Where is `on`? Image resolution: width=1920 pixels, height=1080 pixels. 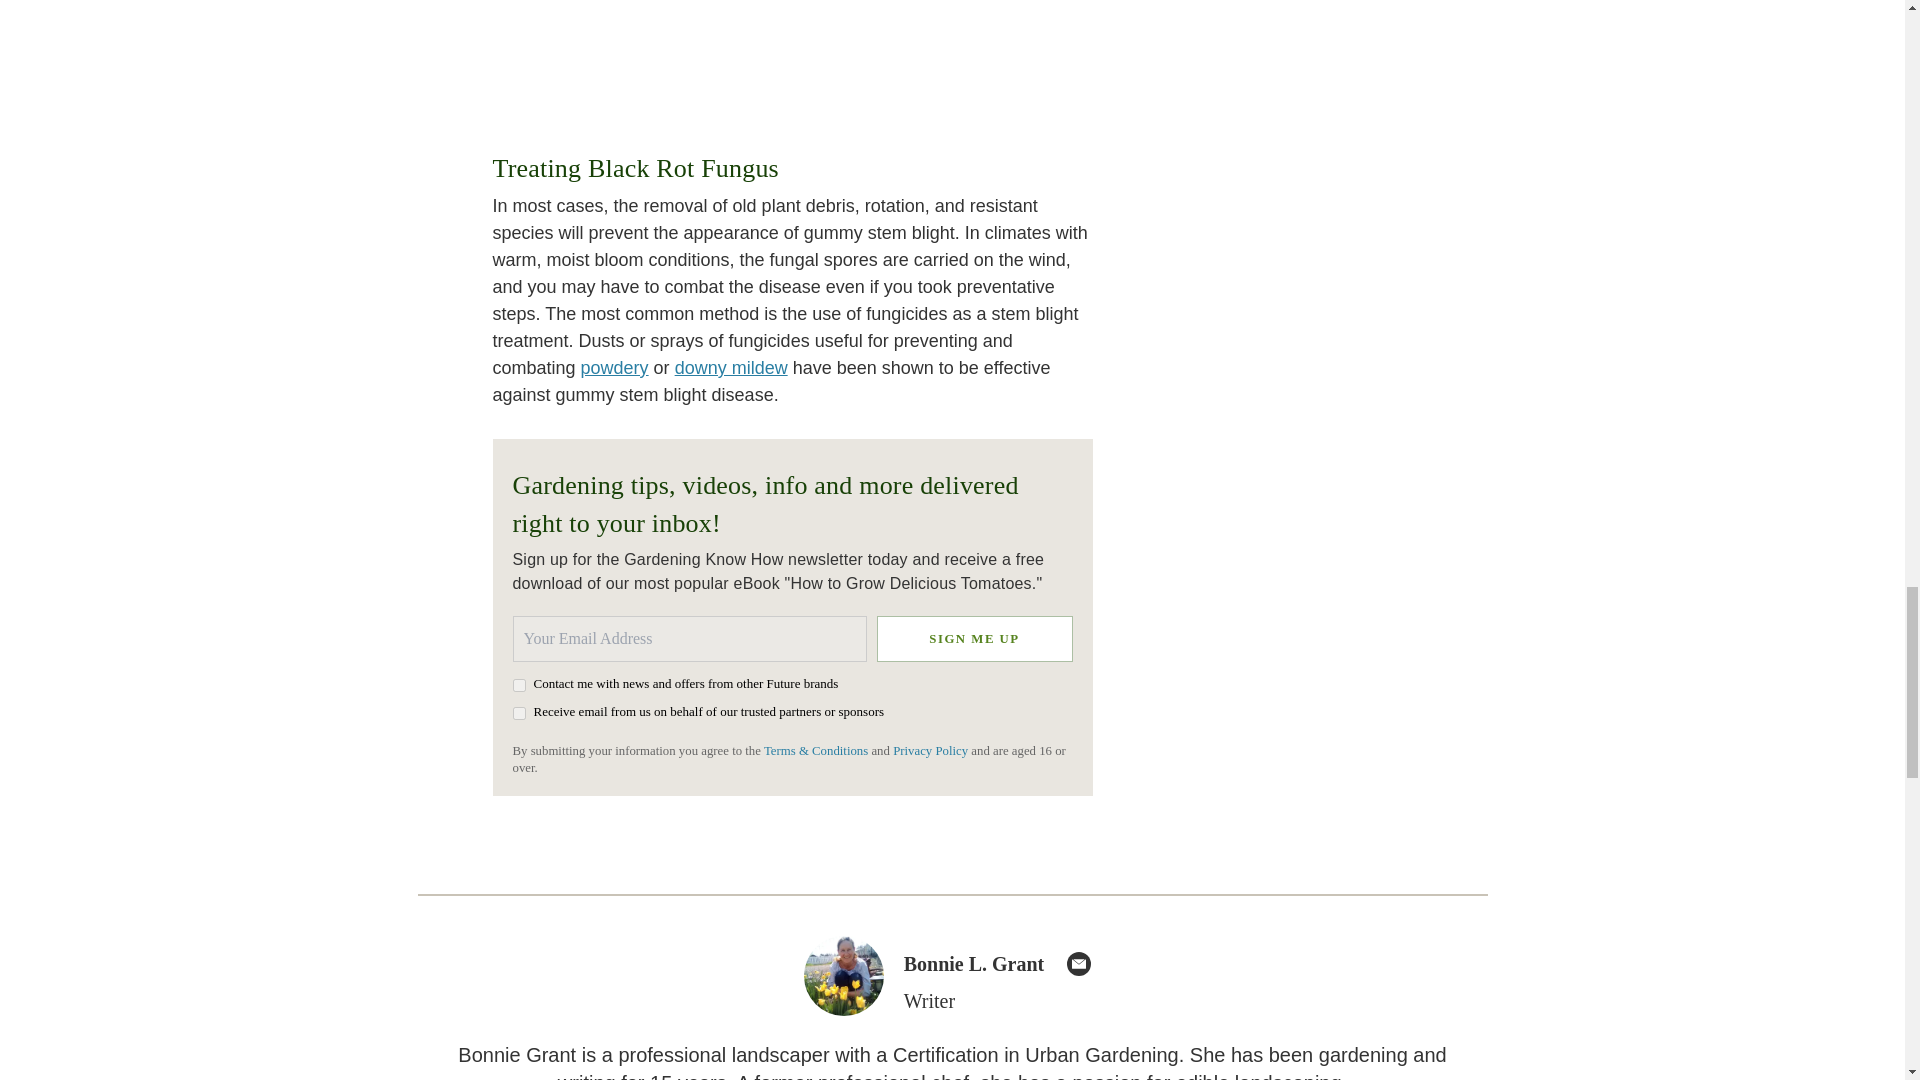
on is located at coordinates (518, 686).